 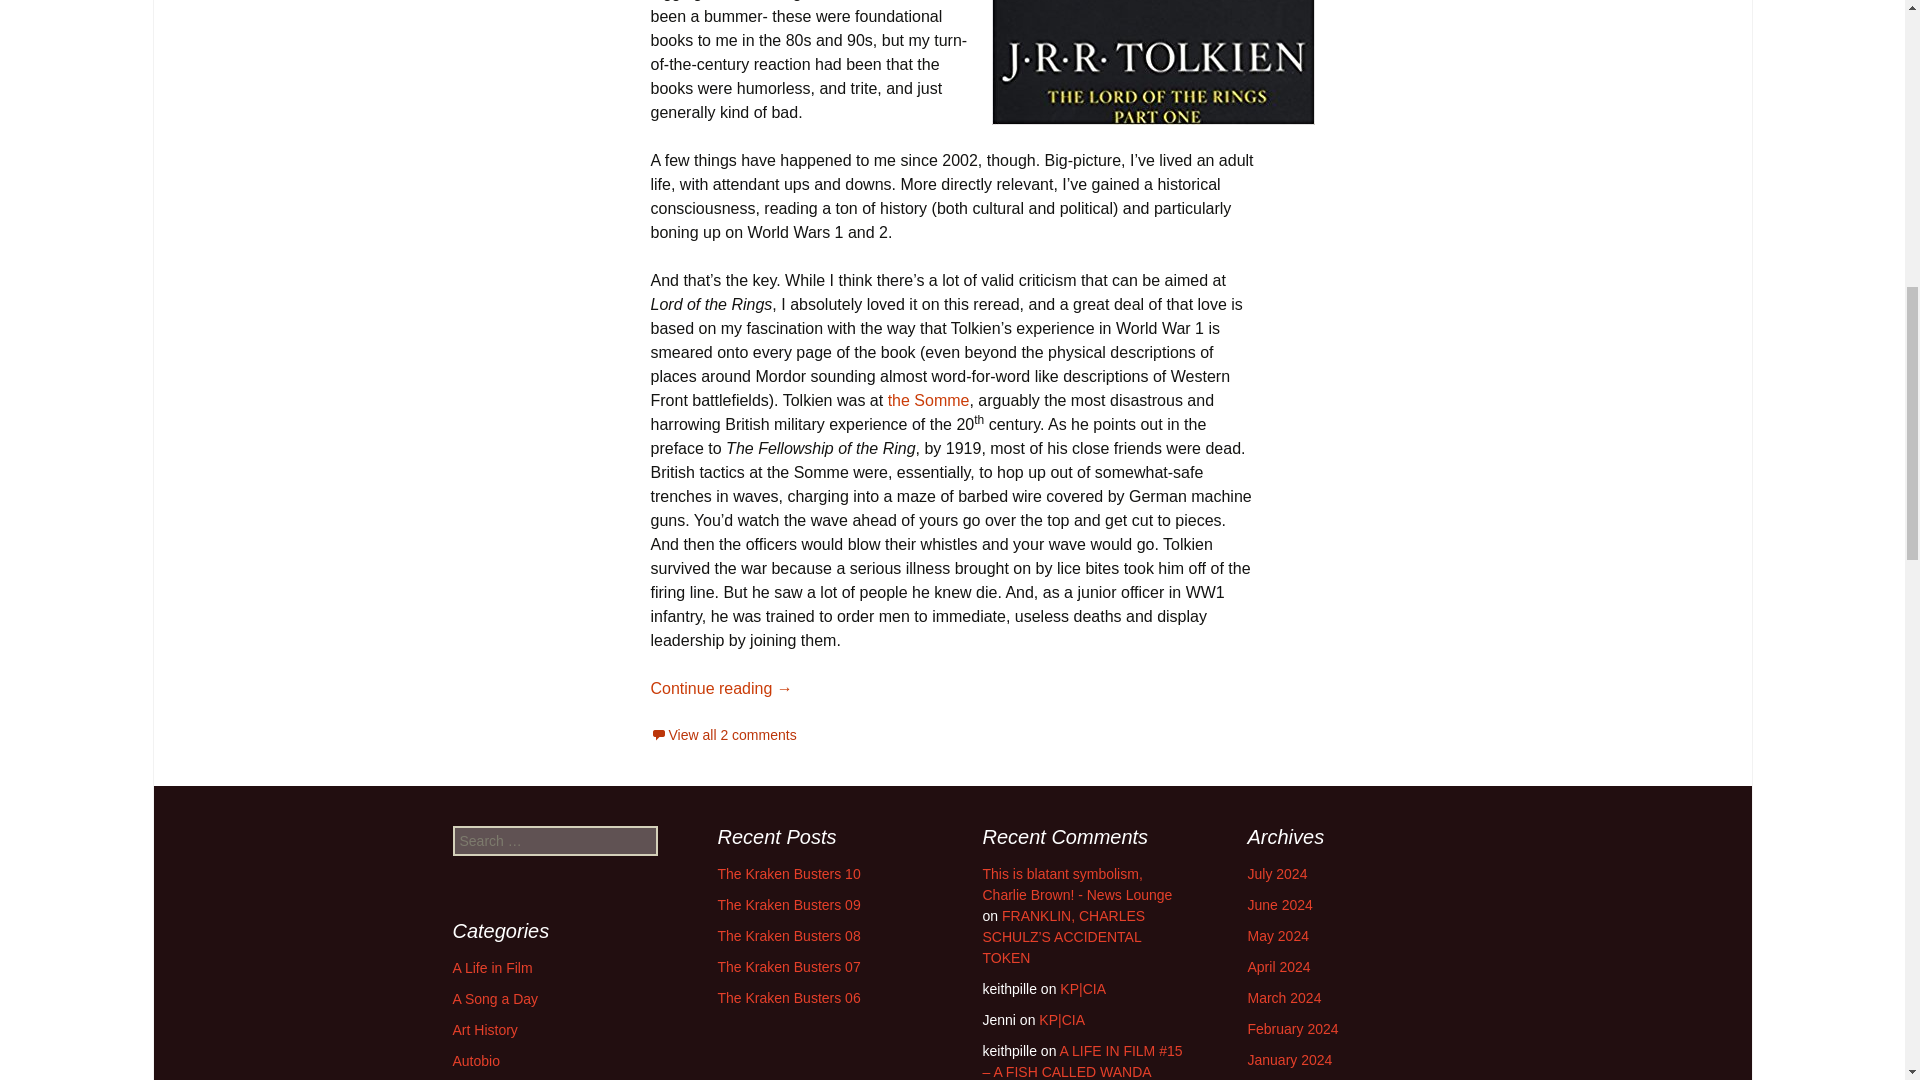 I want to click on This is blatant symbolism, Charlie Brown! - News Lounge, so click(x=1076, y=884).